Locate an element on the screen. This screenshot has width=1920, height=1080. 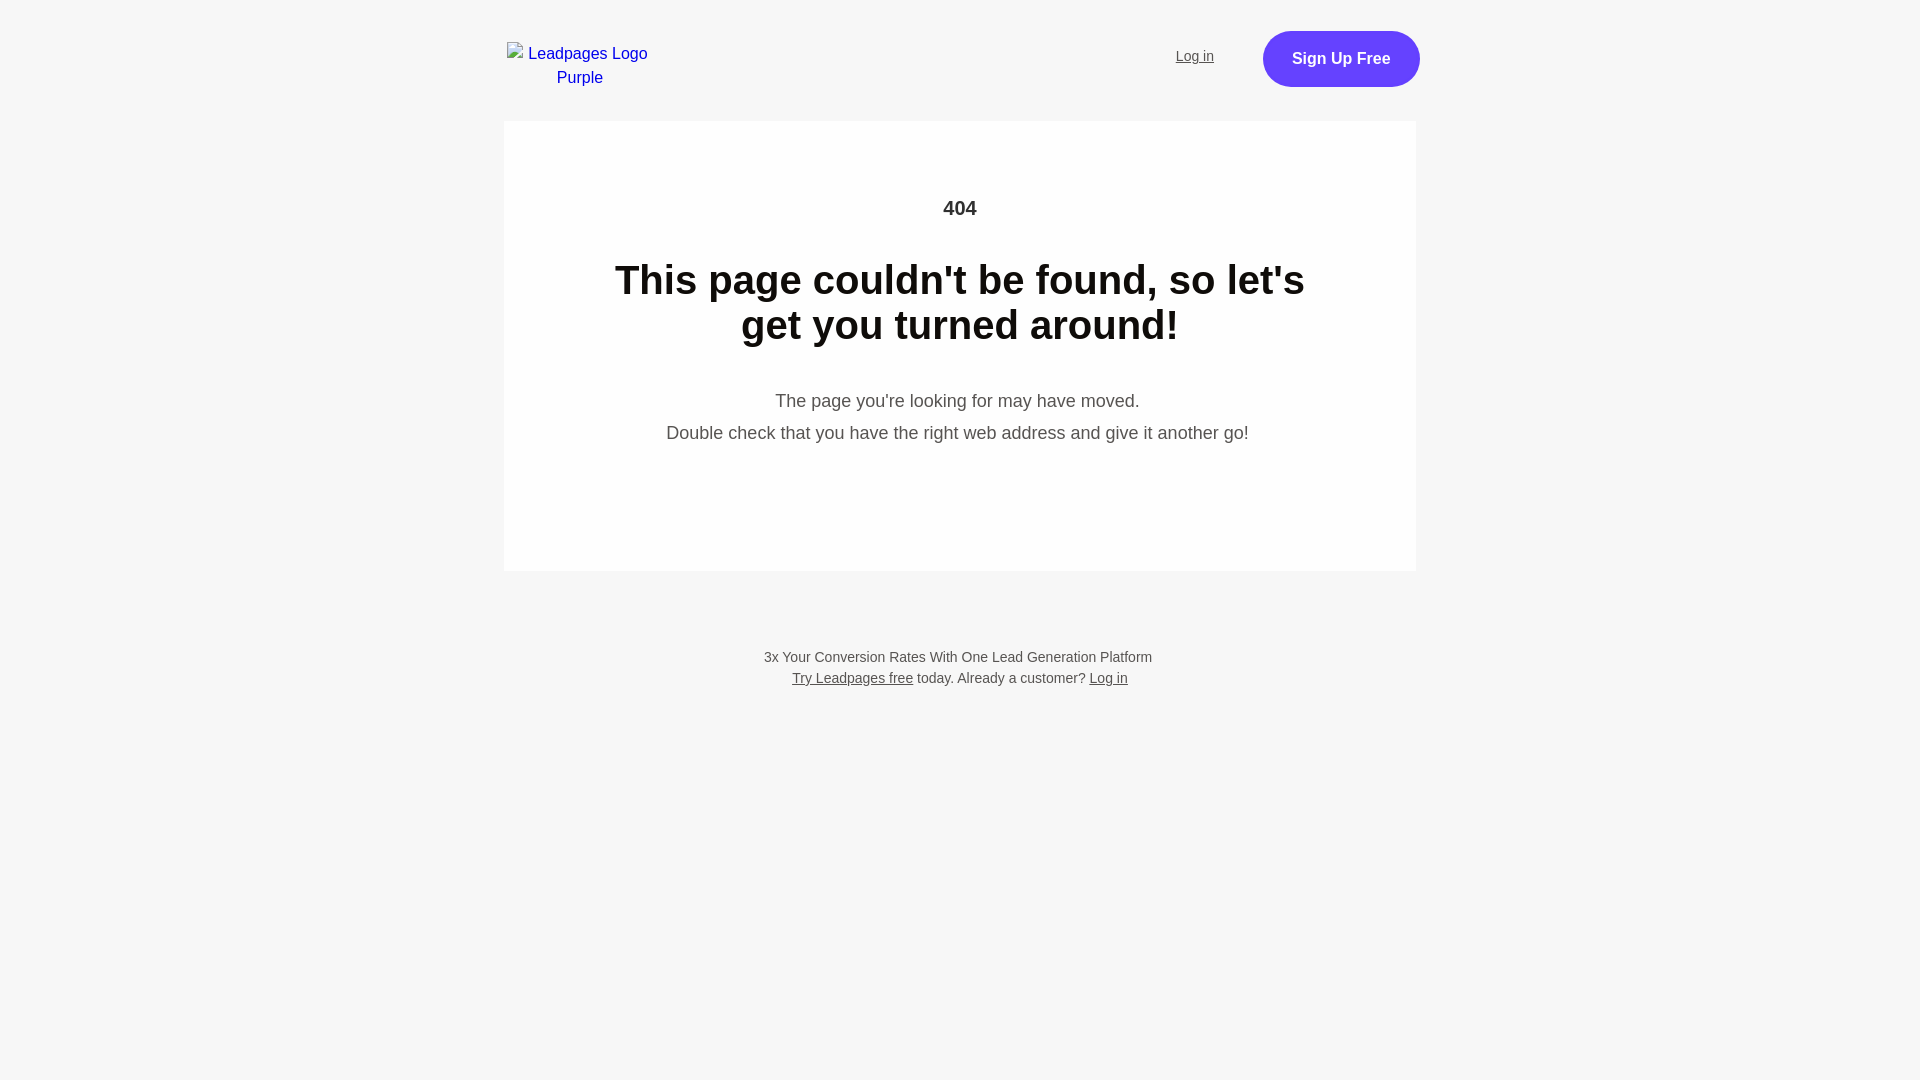
Start Spiritual Gifts Test is located at coordinates (827, 44).